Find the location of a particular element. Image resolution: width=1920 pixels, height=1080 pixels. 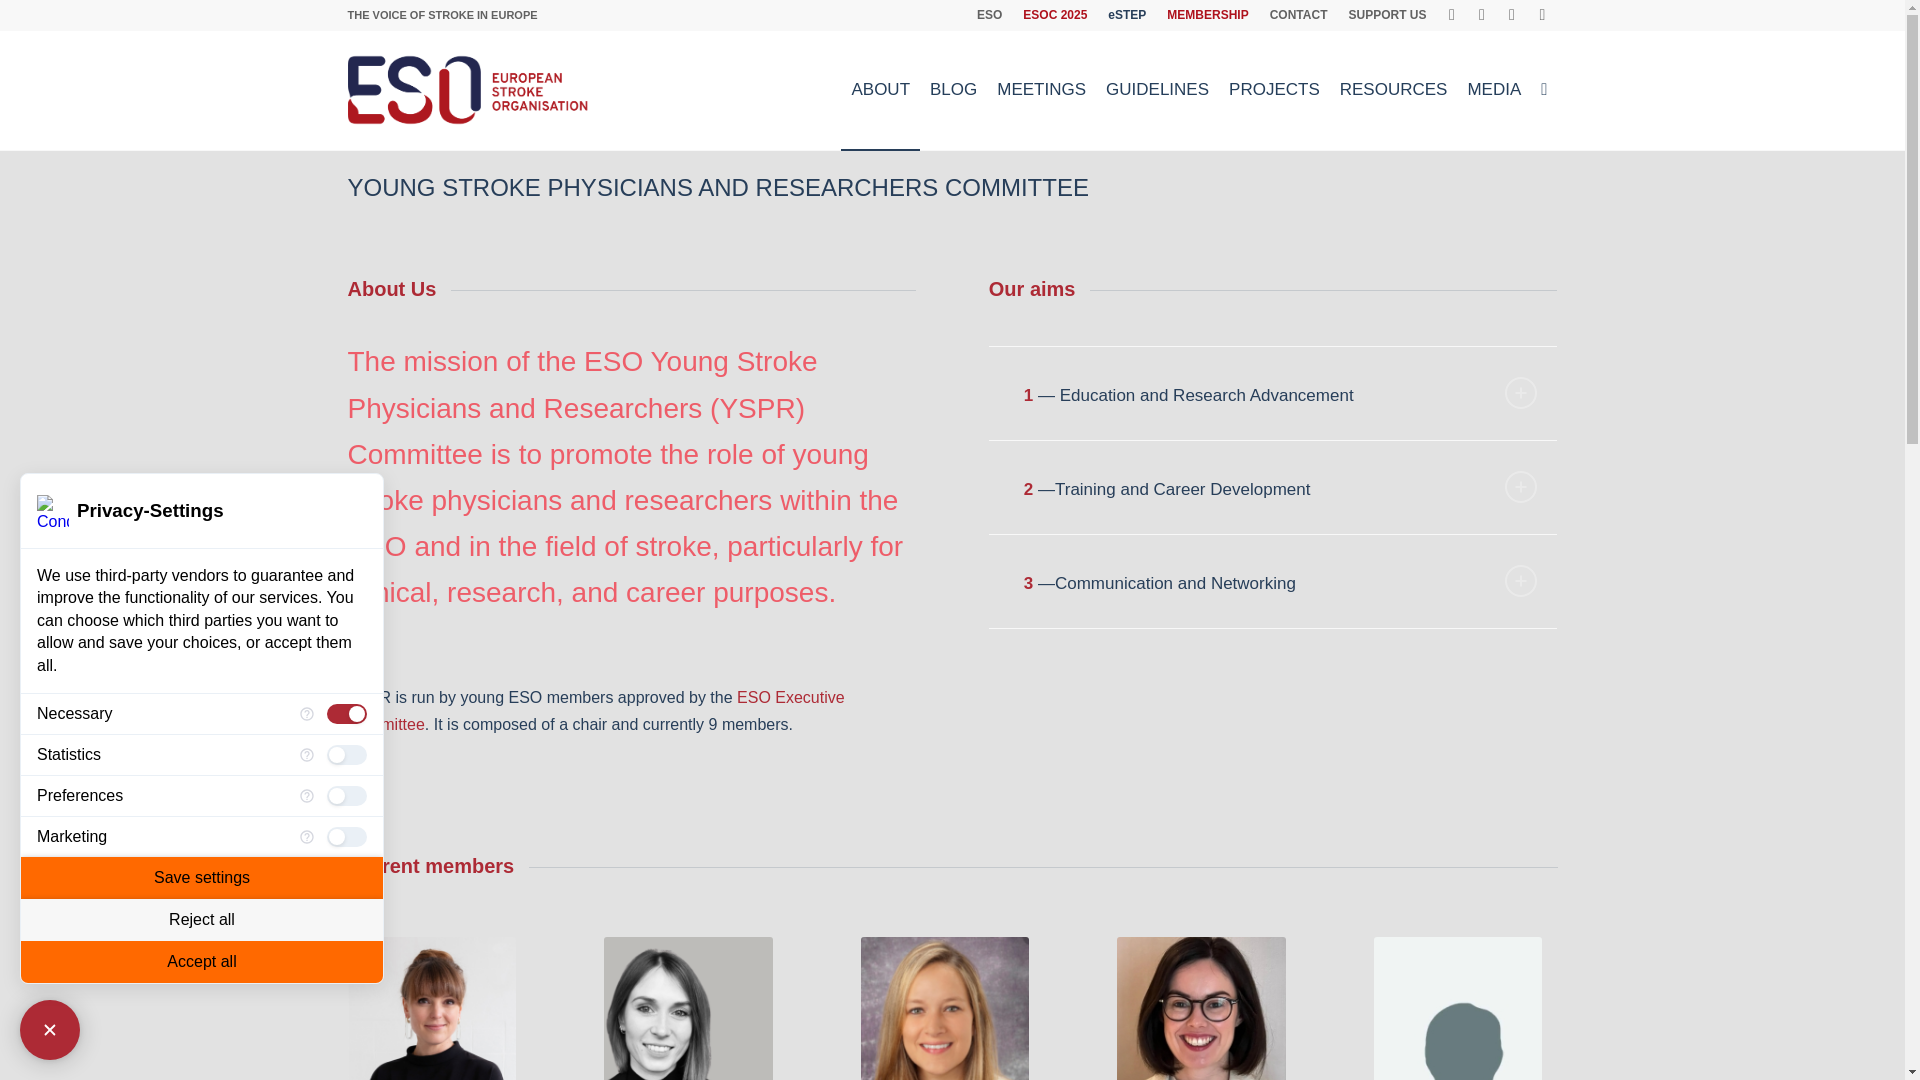

Save settings is located at coordinates (202, 878).